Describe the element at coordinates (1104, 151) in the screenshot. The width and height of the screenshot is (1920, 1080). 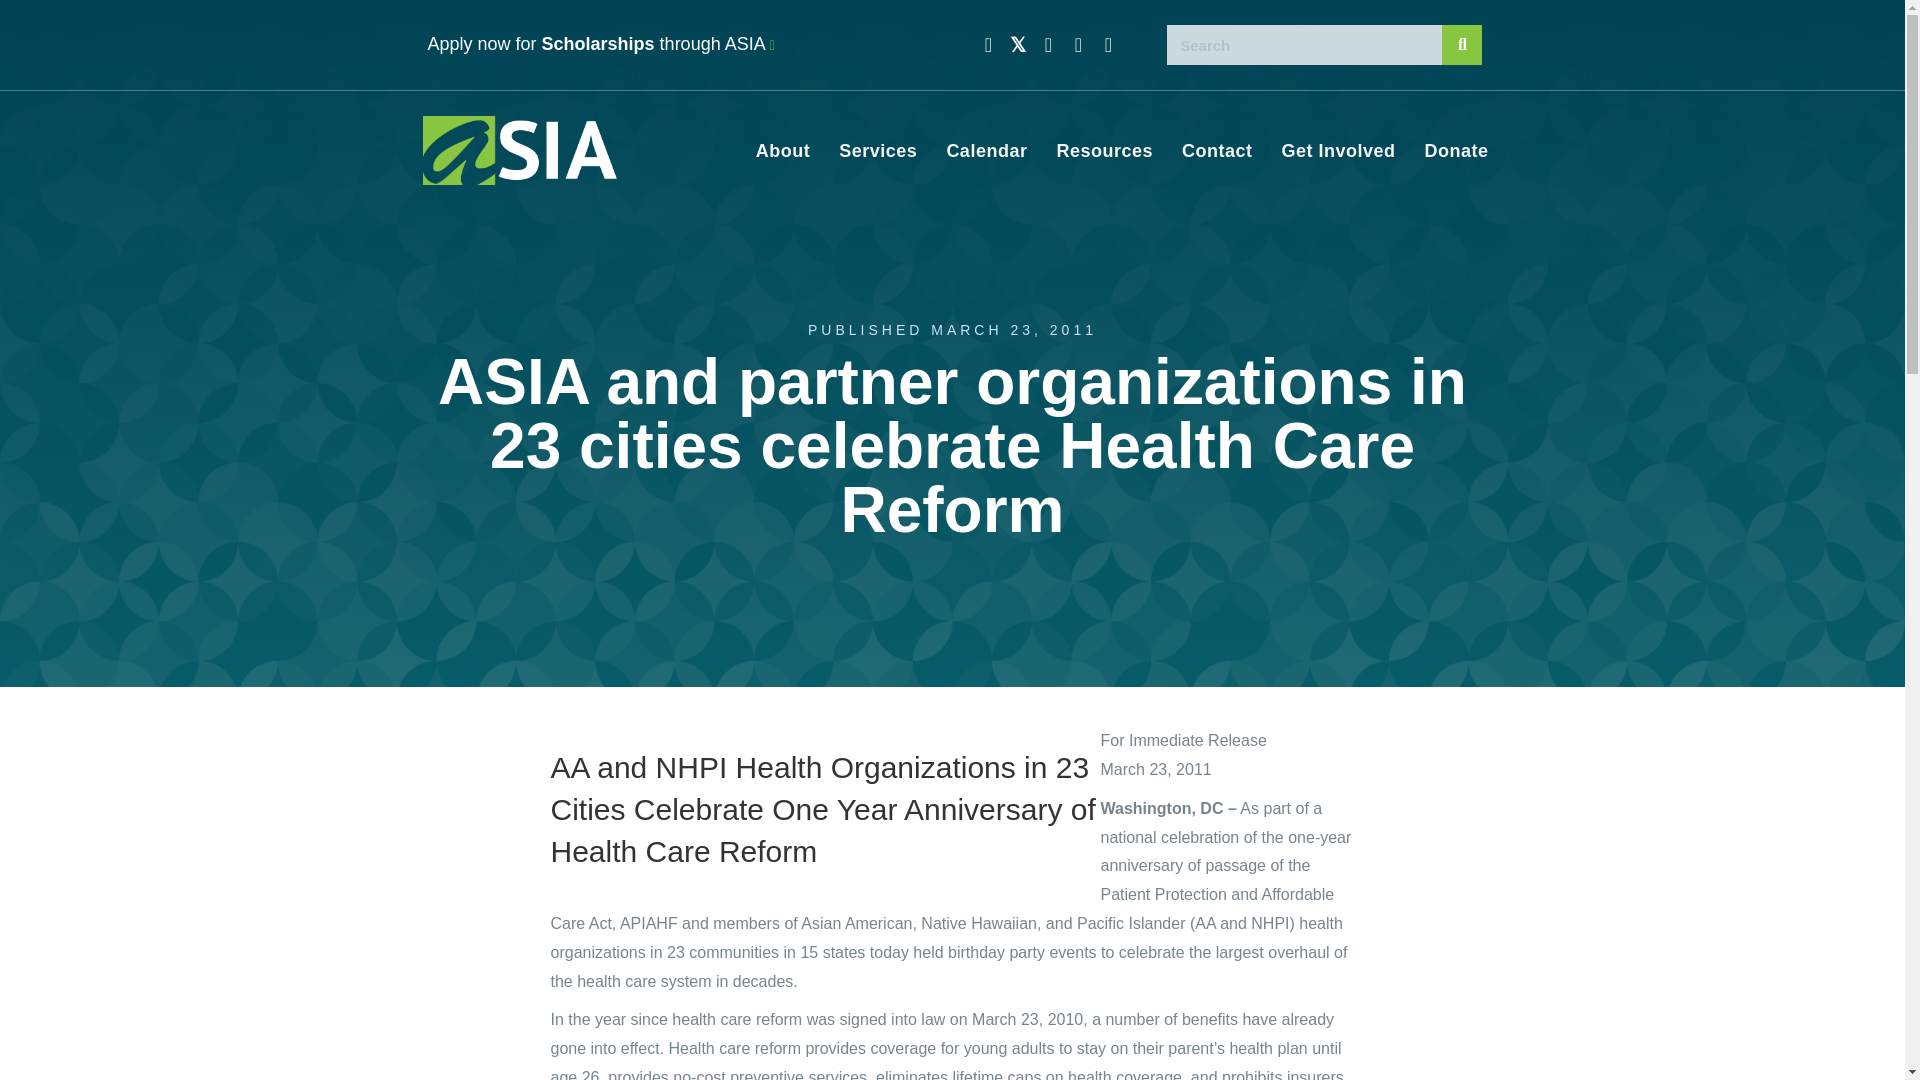
I see `Resources` at that location.